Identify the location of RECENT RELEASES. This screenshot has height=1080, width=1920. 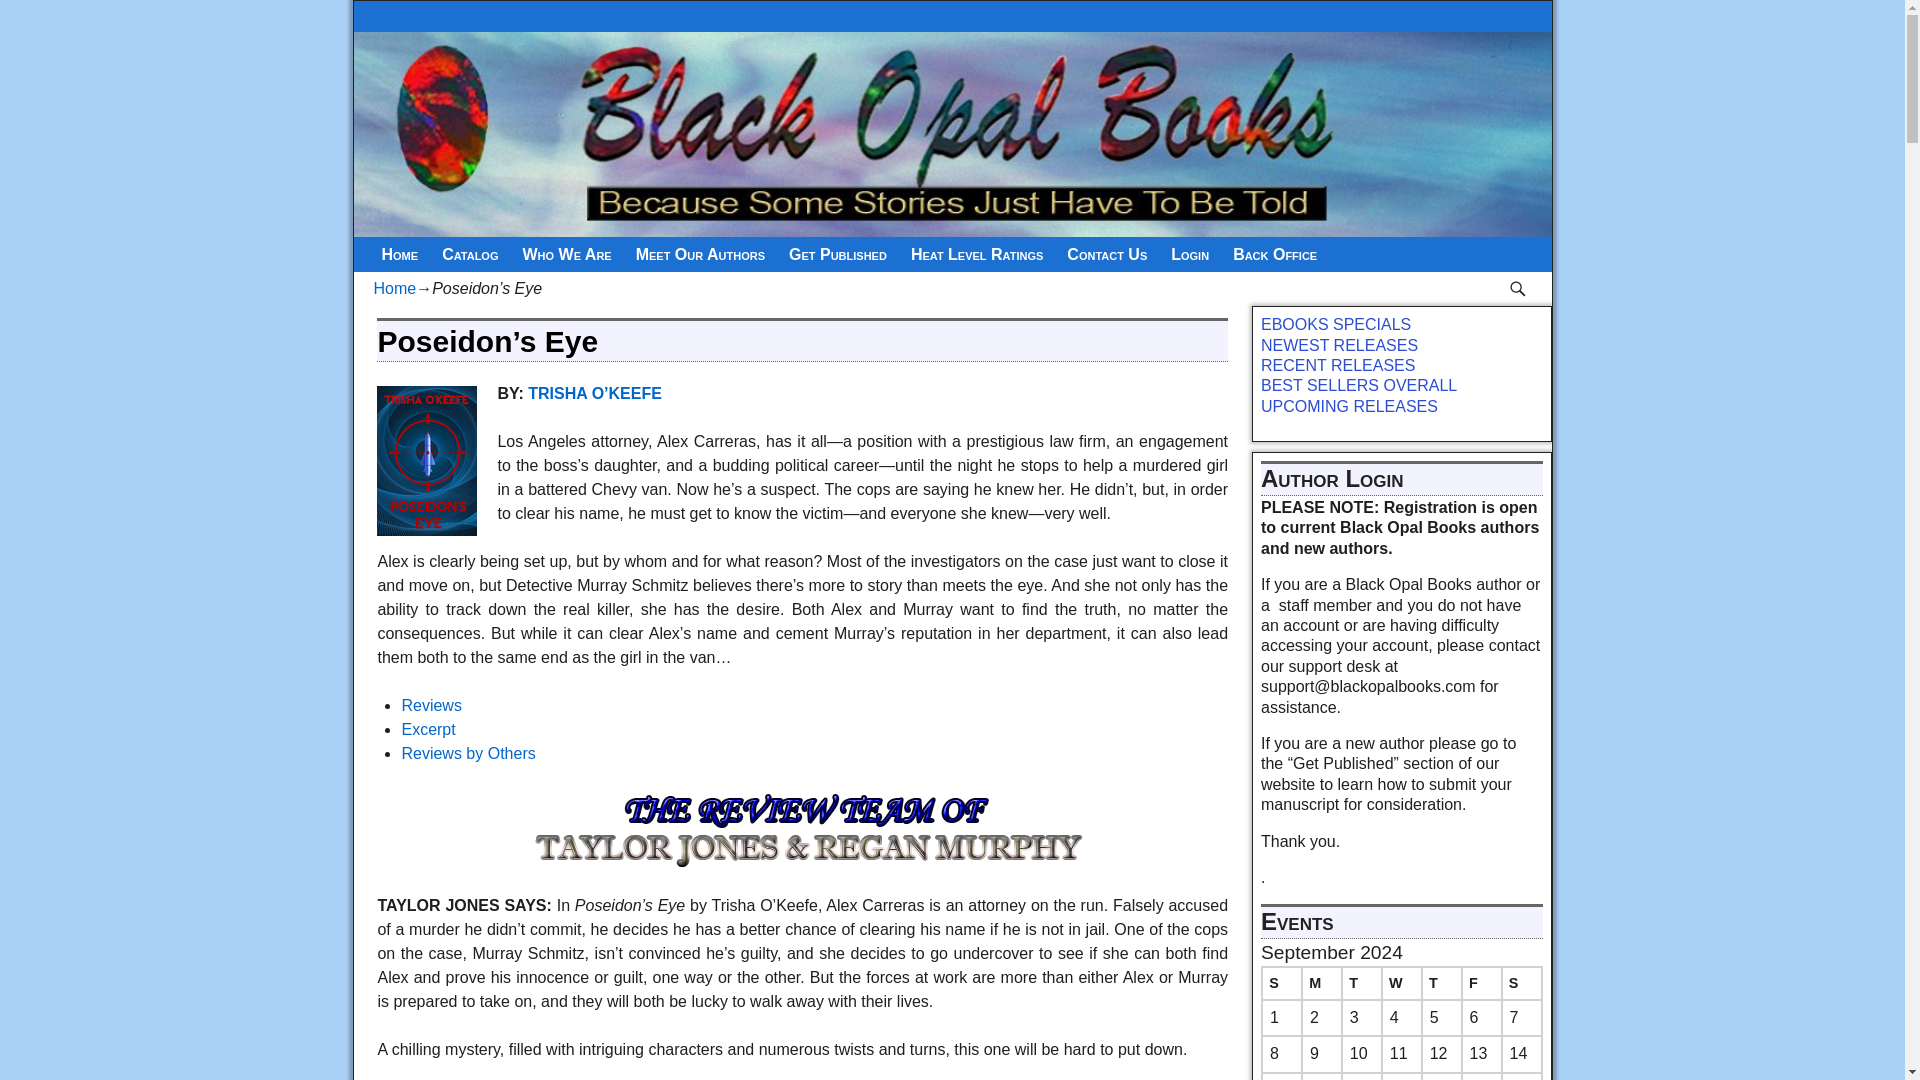
(1338, 365).